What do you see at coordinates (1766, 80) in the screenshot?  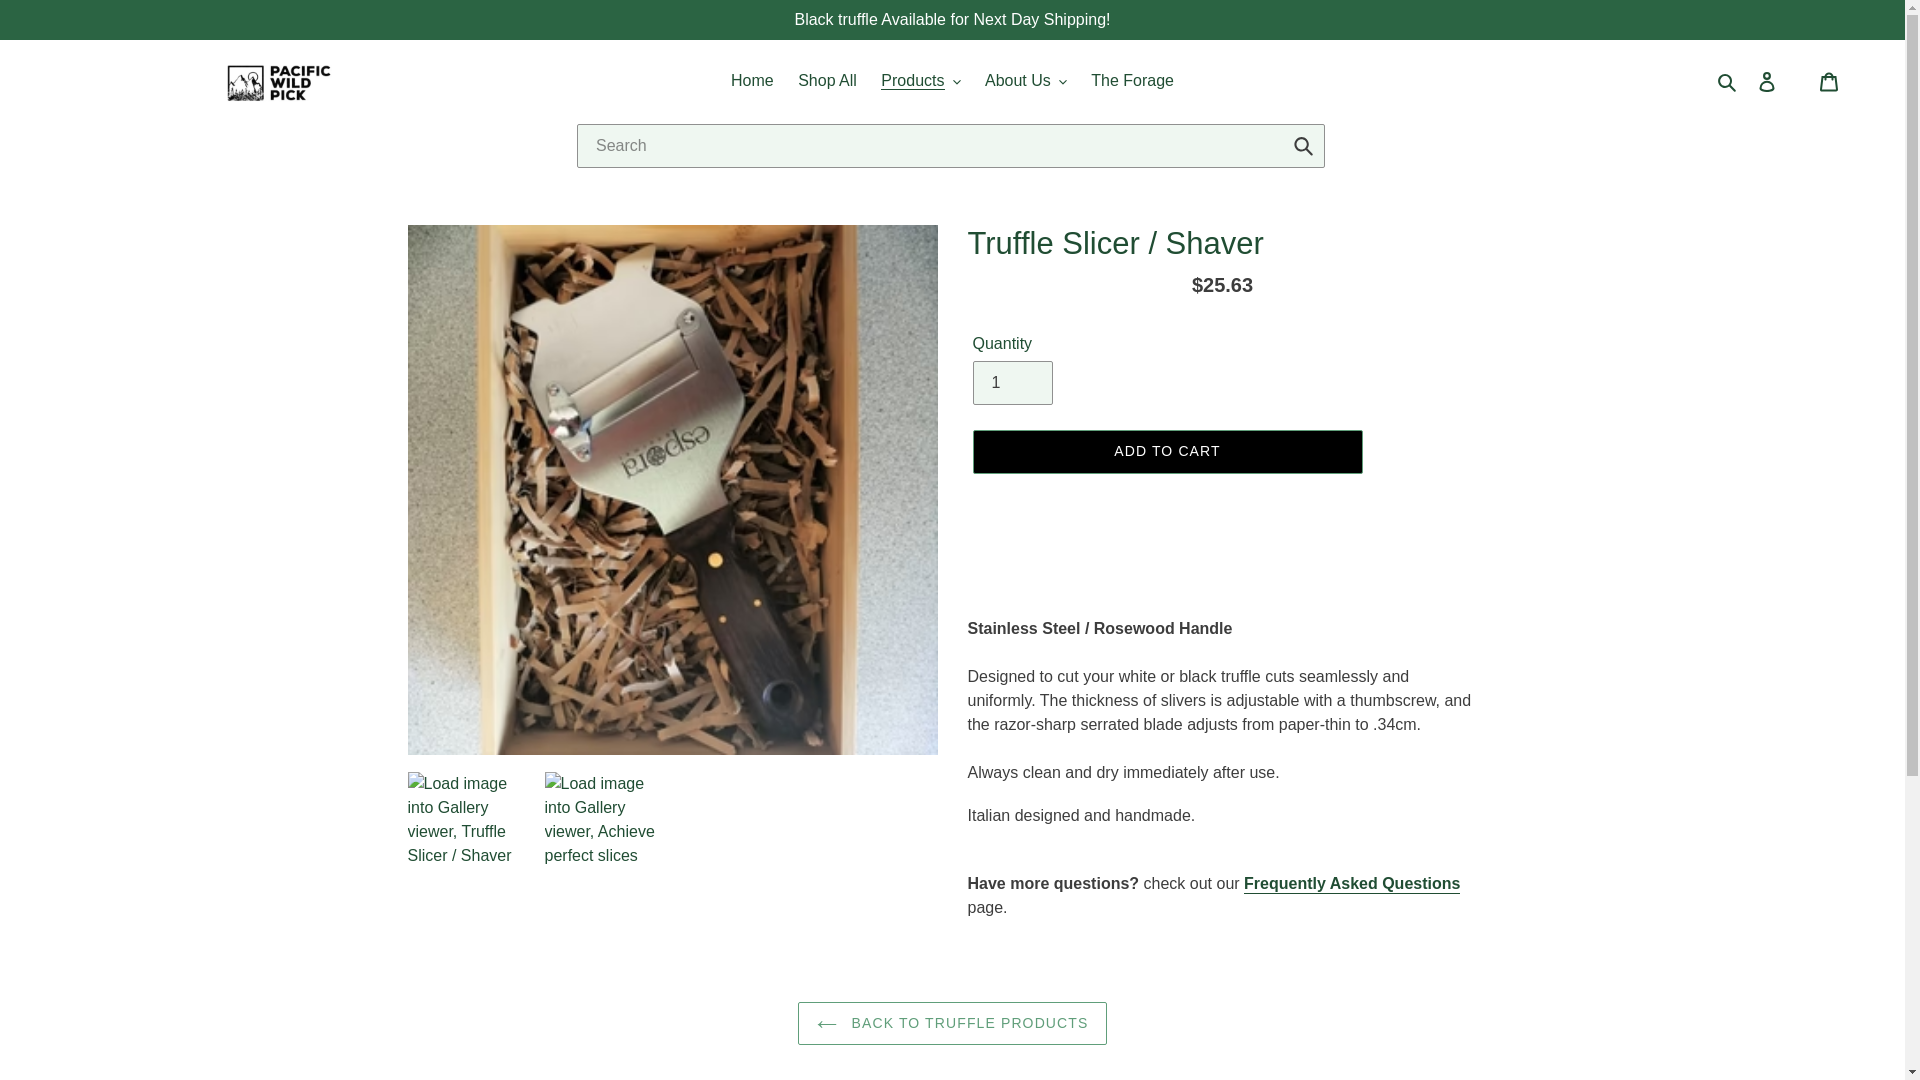 I see `Log in` at bounding box center [1766, 80].